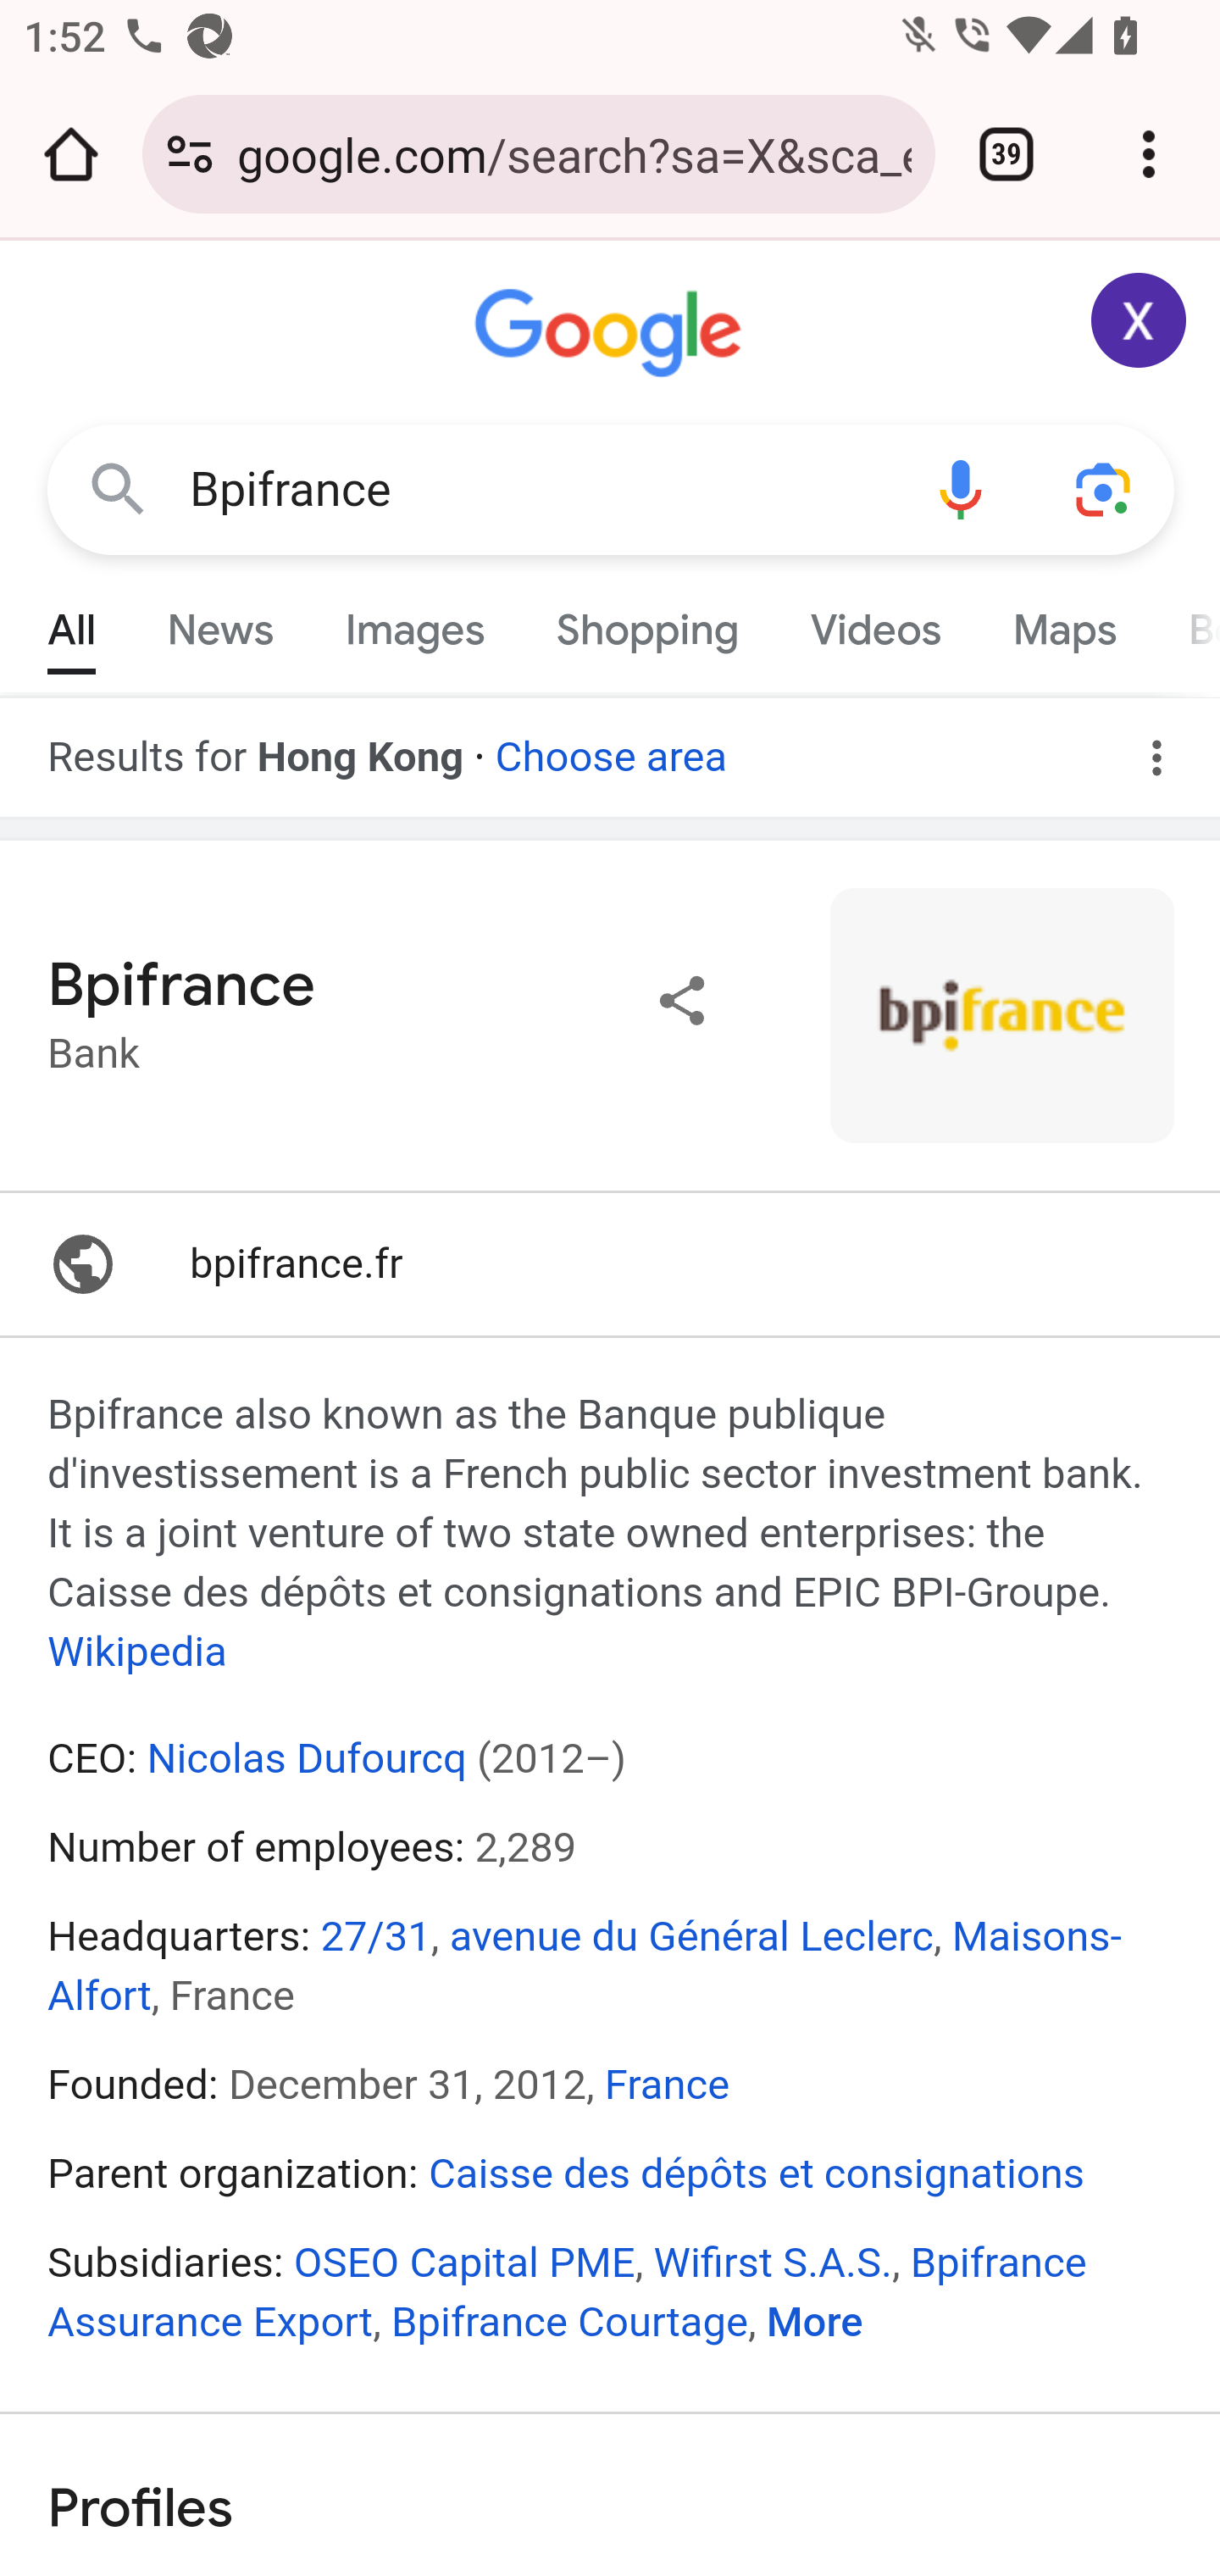  I want to click on Maisons-Alfort, so click(585, 1965).